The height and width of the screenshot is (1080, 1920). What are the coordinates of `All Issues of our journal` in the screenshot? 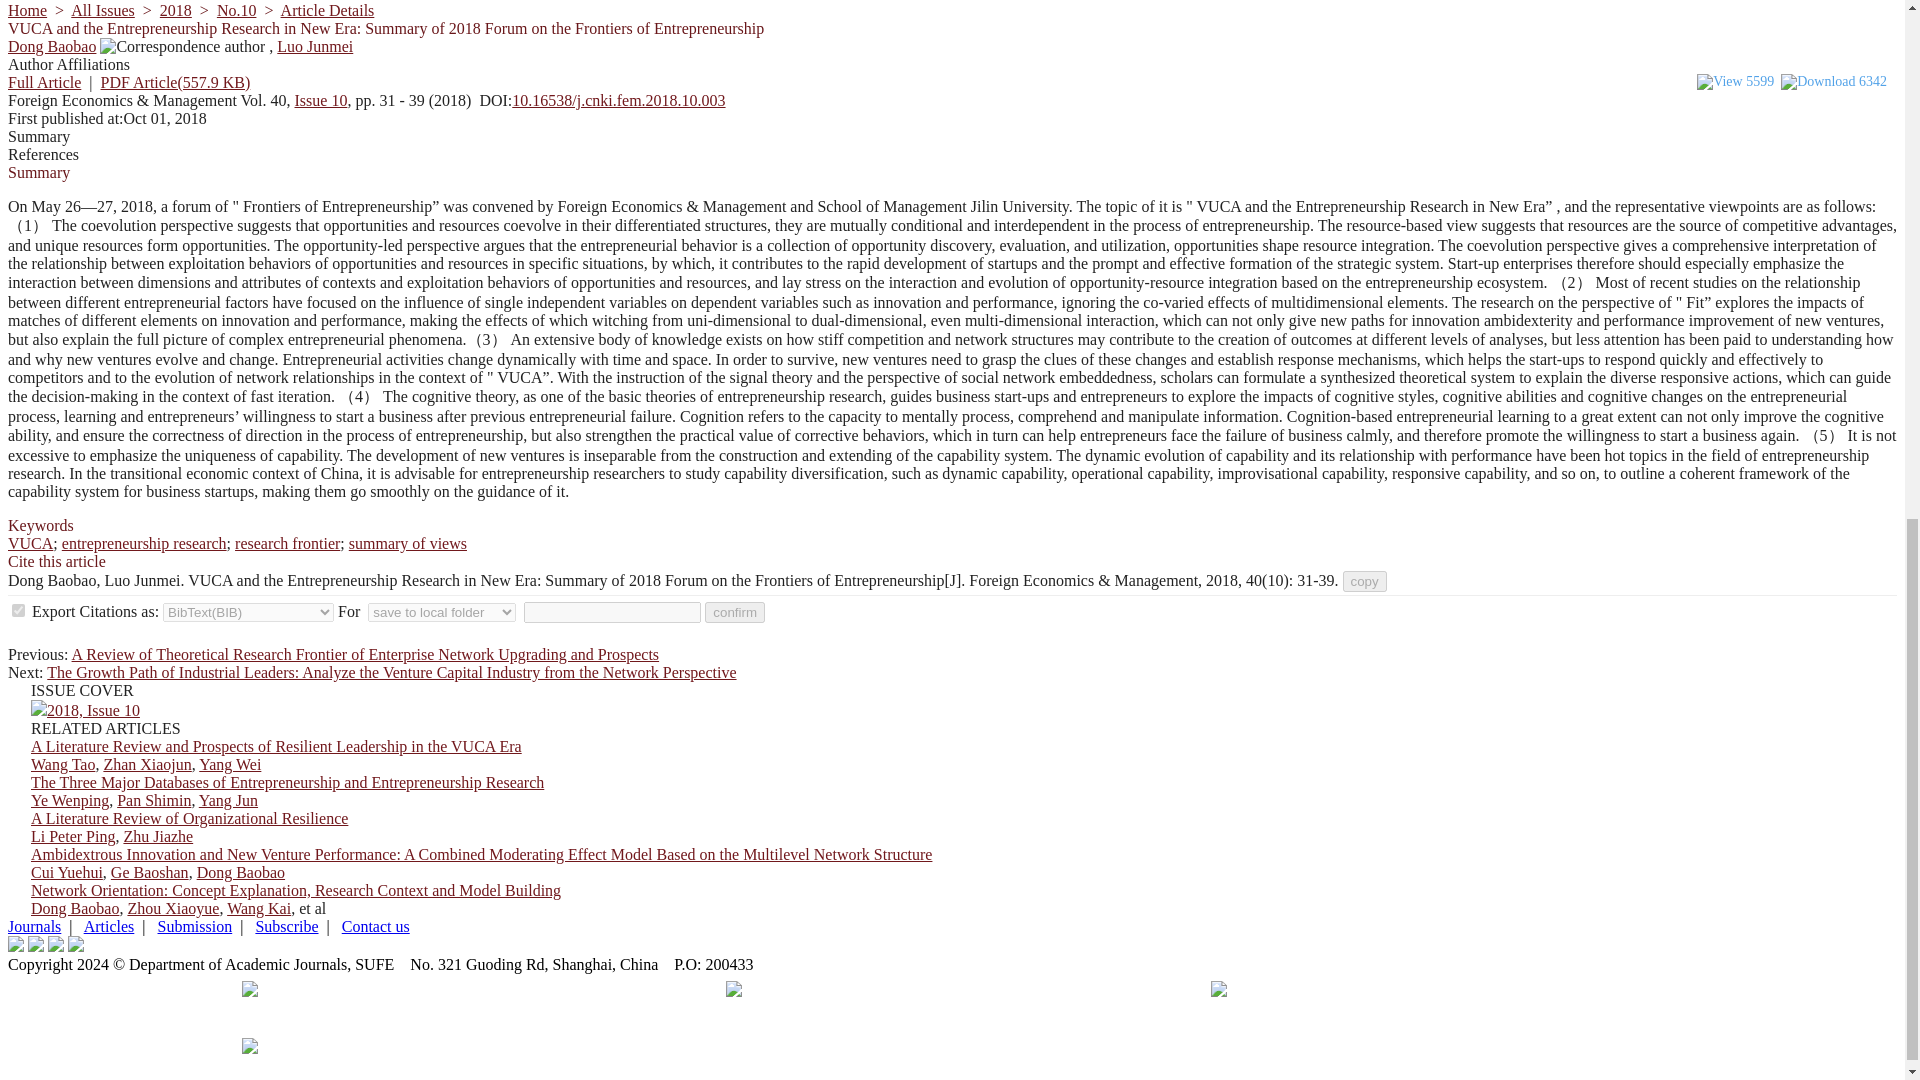 It's located at (102, 10).